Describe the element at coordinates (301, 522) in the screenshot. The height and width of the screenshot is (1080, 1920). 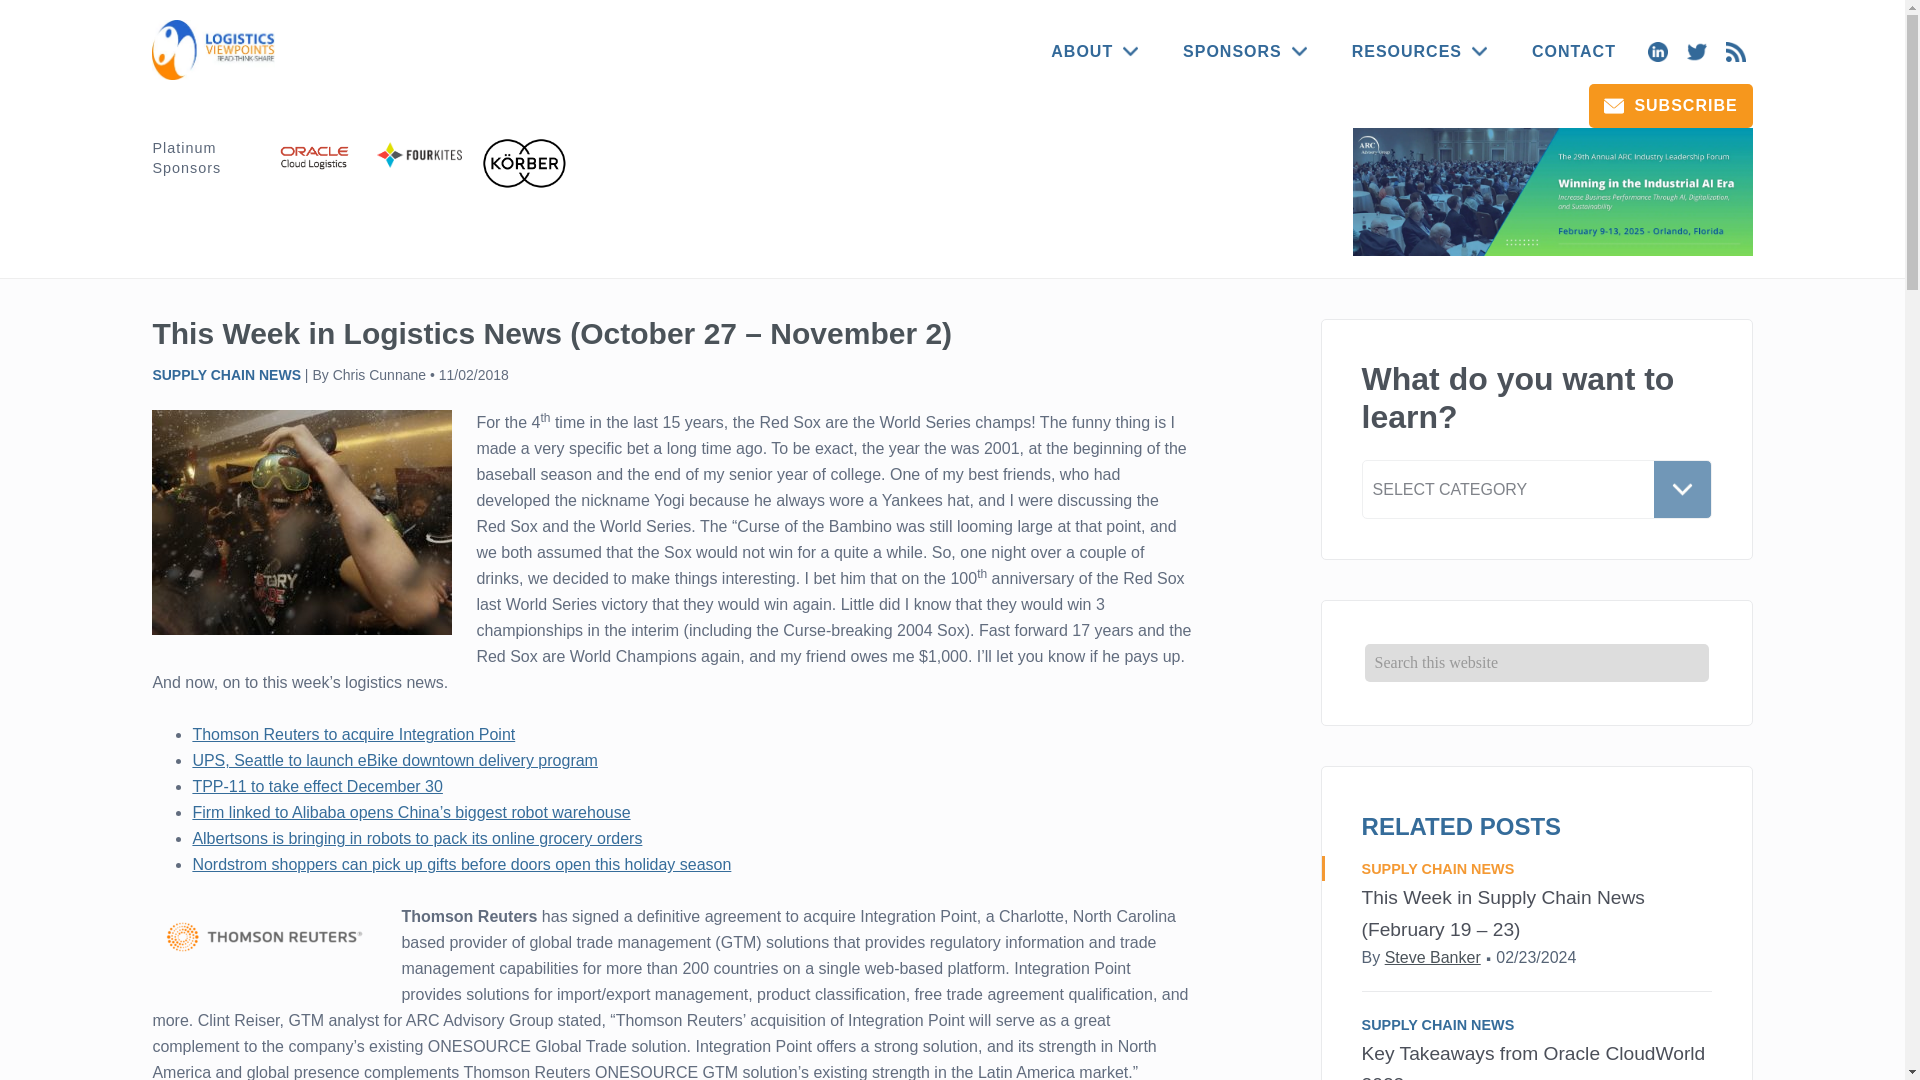
I see `logistics news` at that location.